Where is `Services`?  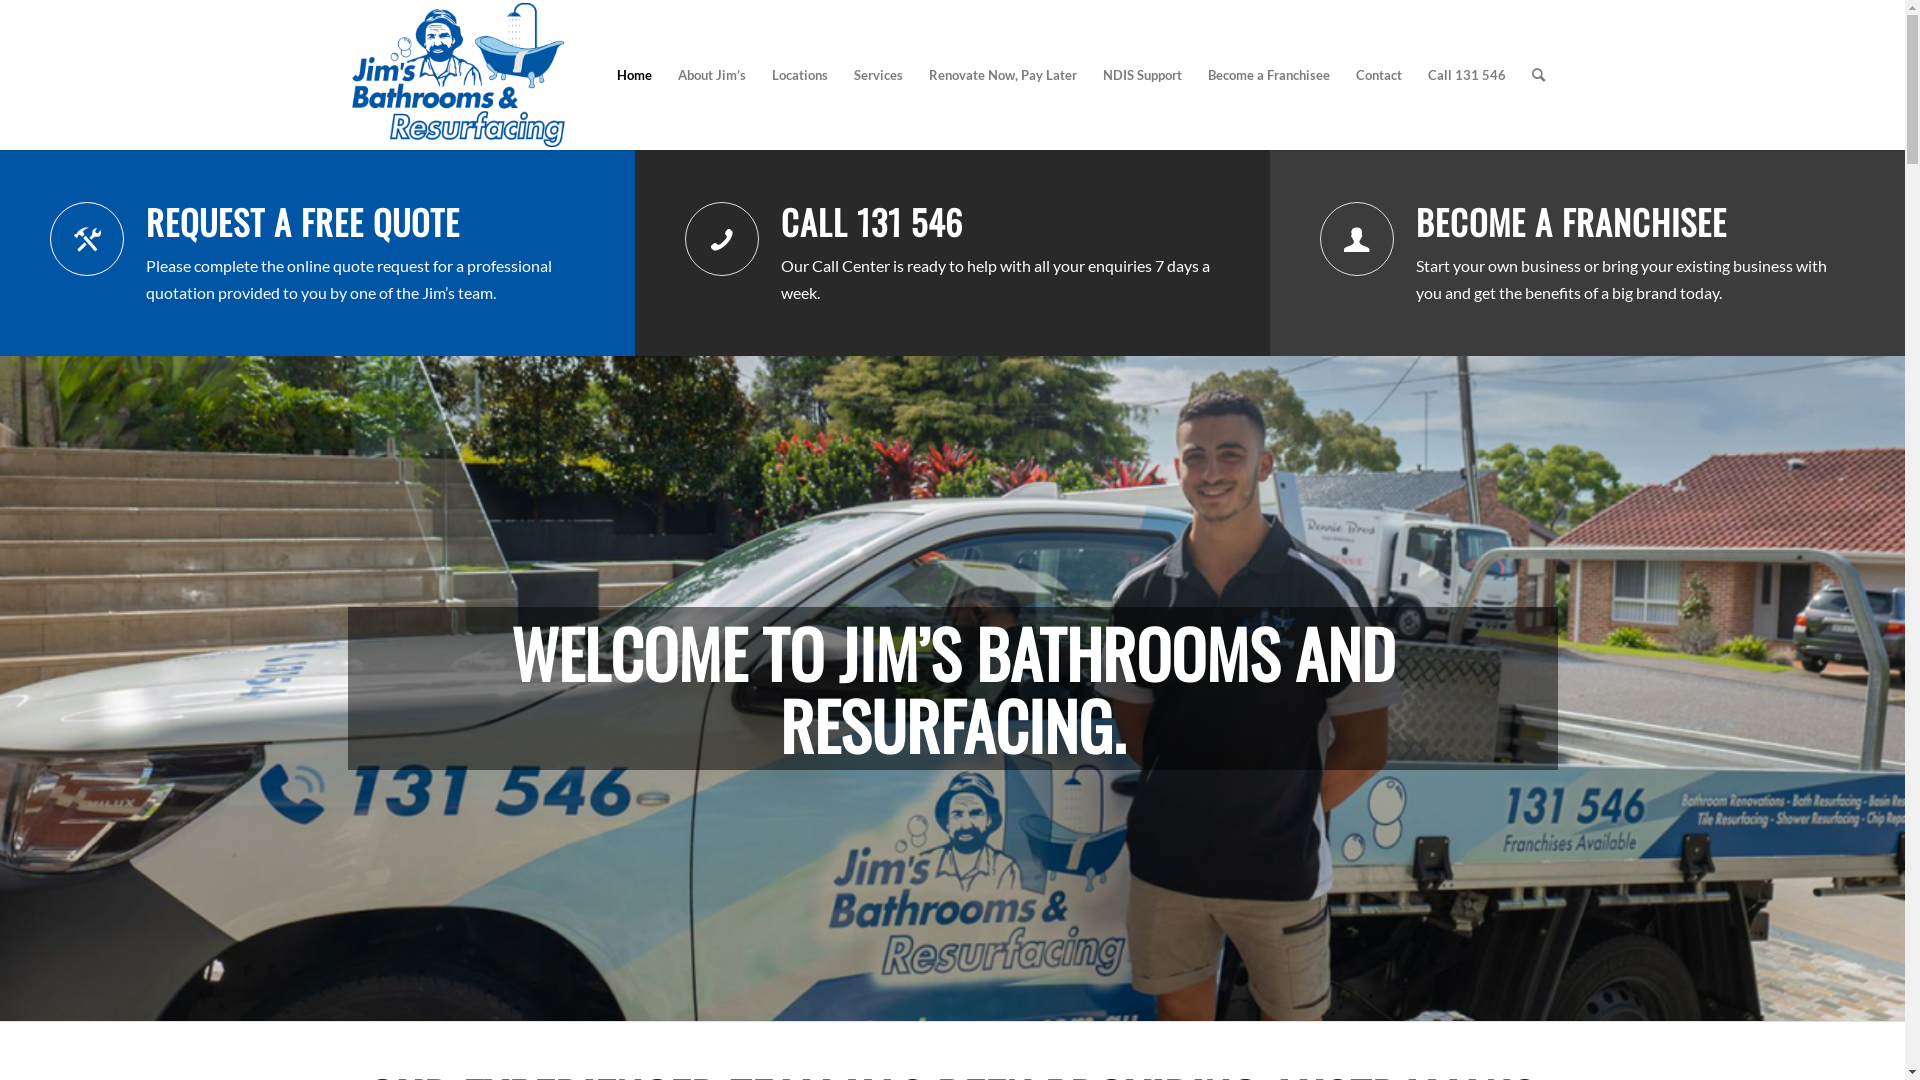
Services is located at coordinates (878, 75).